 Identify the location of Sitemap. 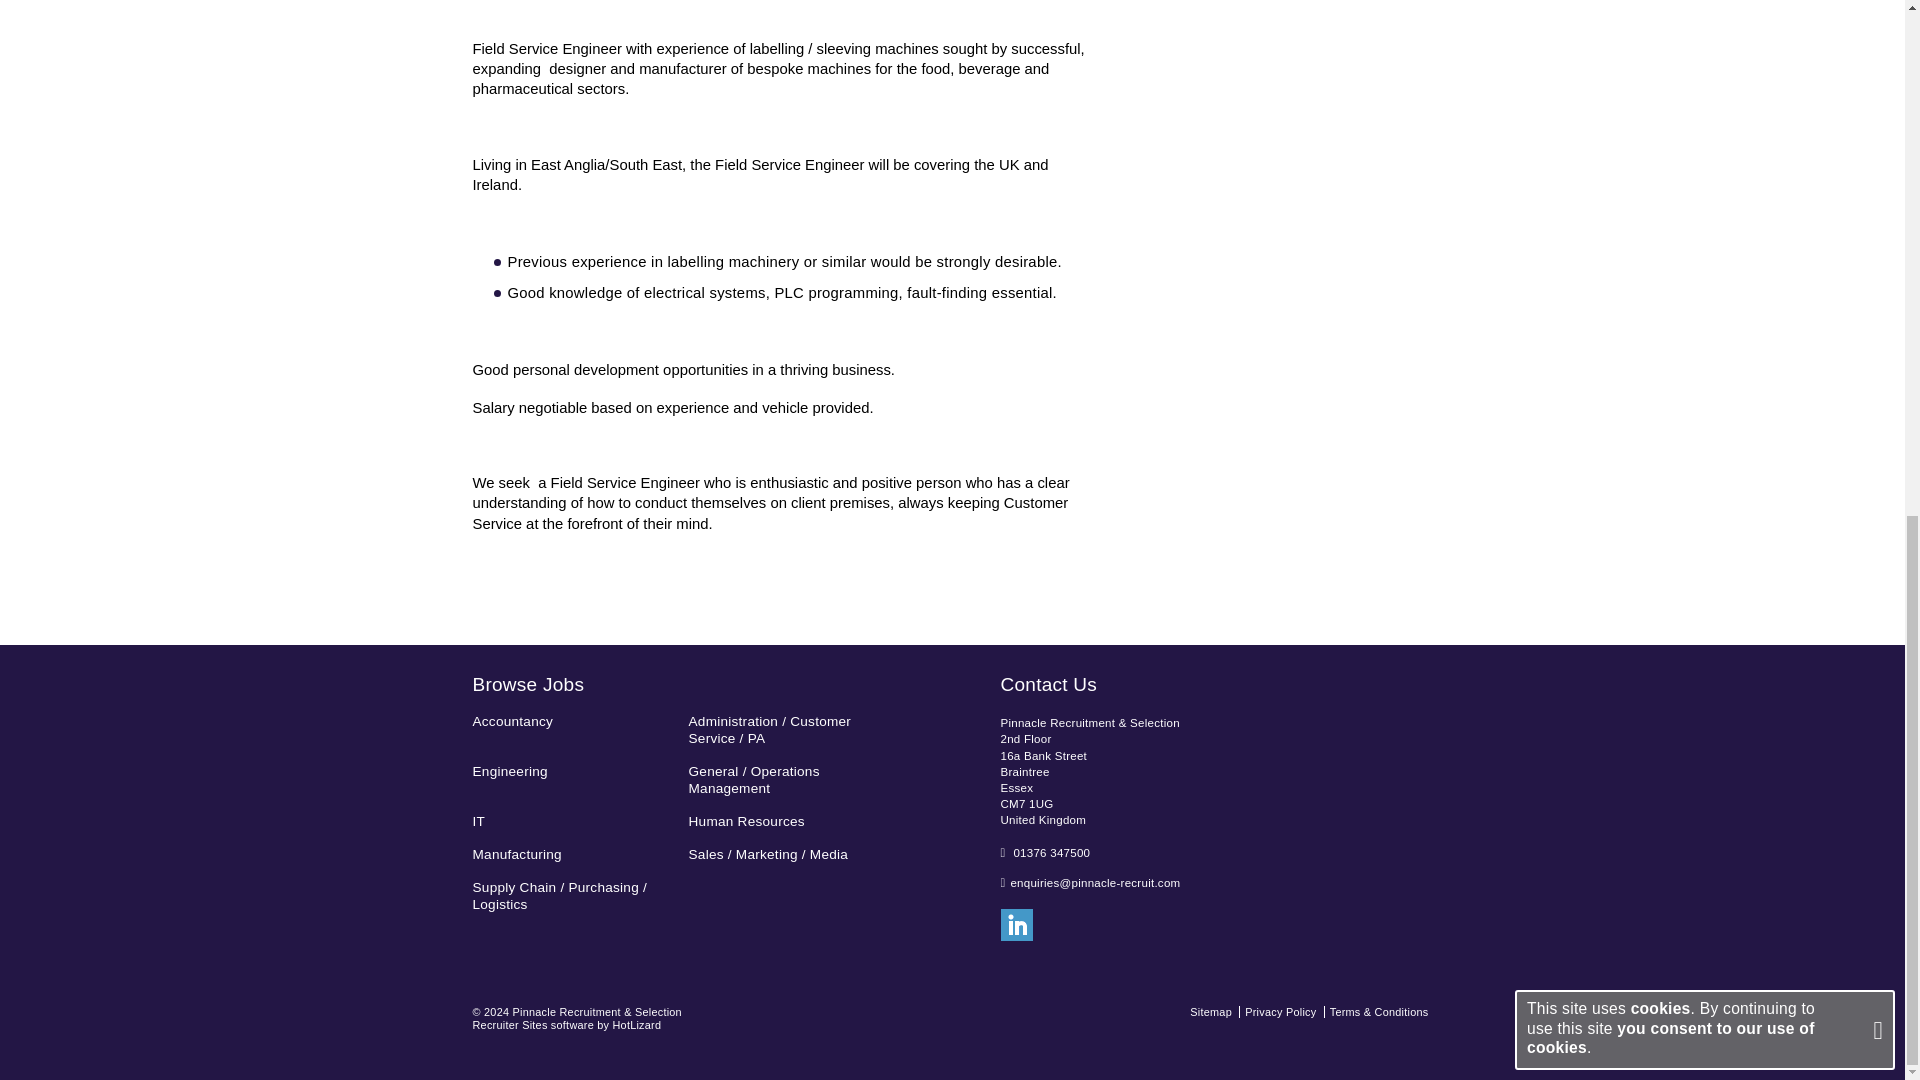
(1211, 1012).